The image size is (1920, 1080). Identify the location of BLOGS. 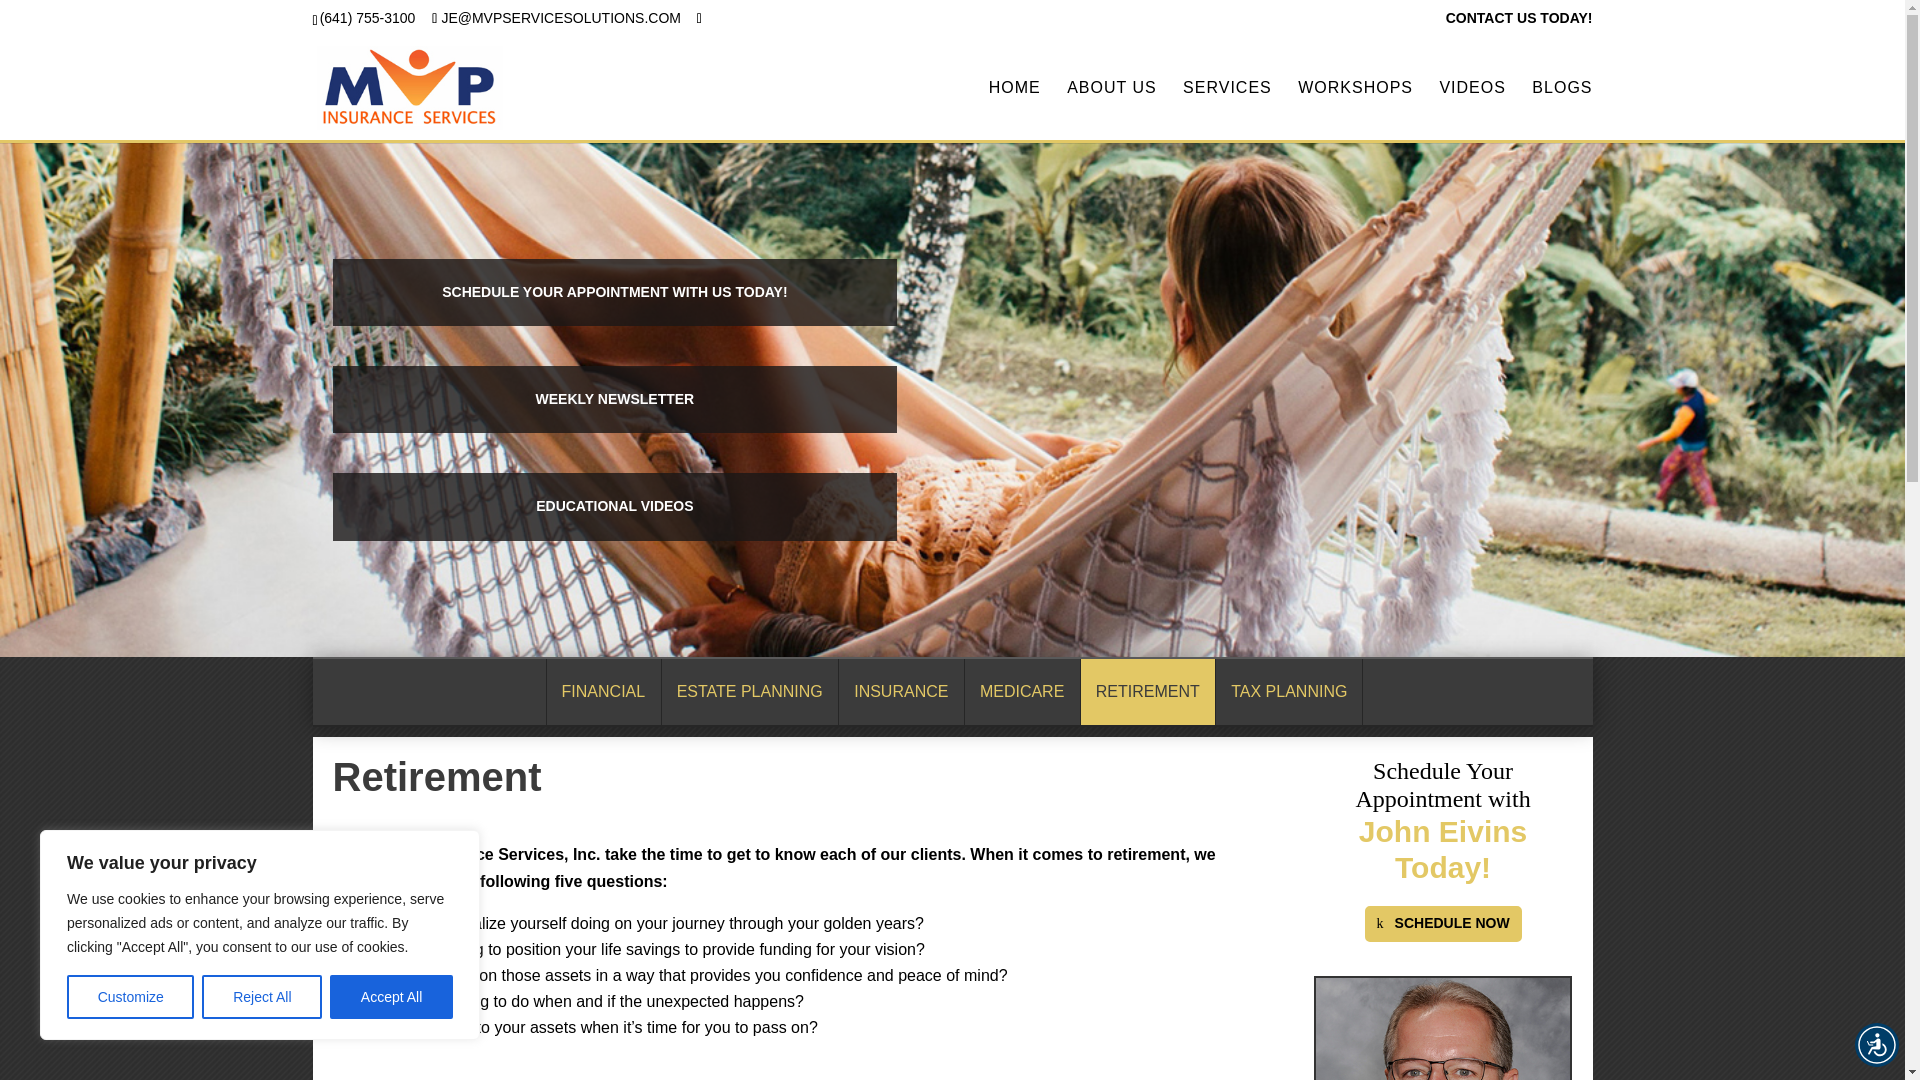
(1562, 110).